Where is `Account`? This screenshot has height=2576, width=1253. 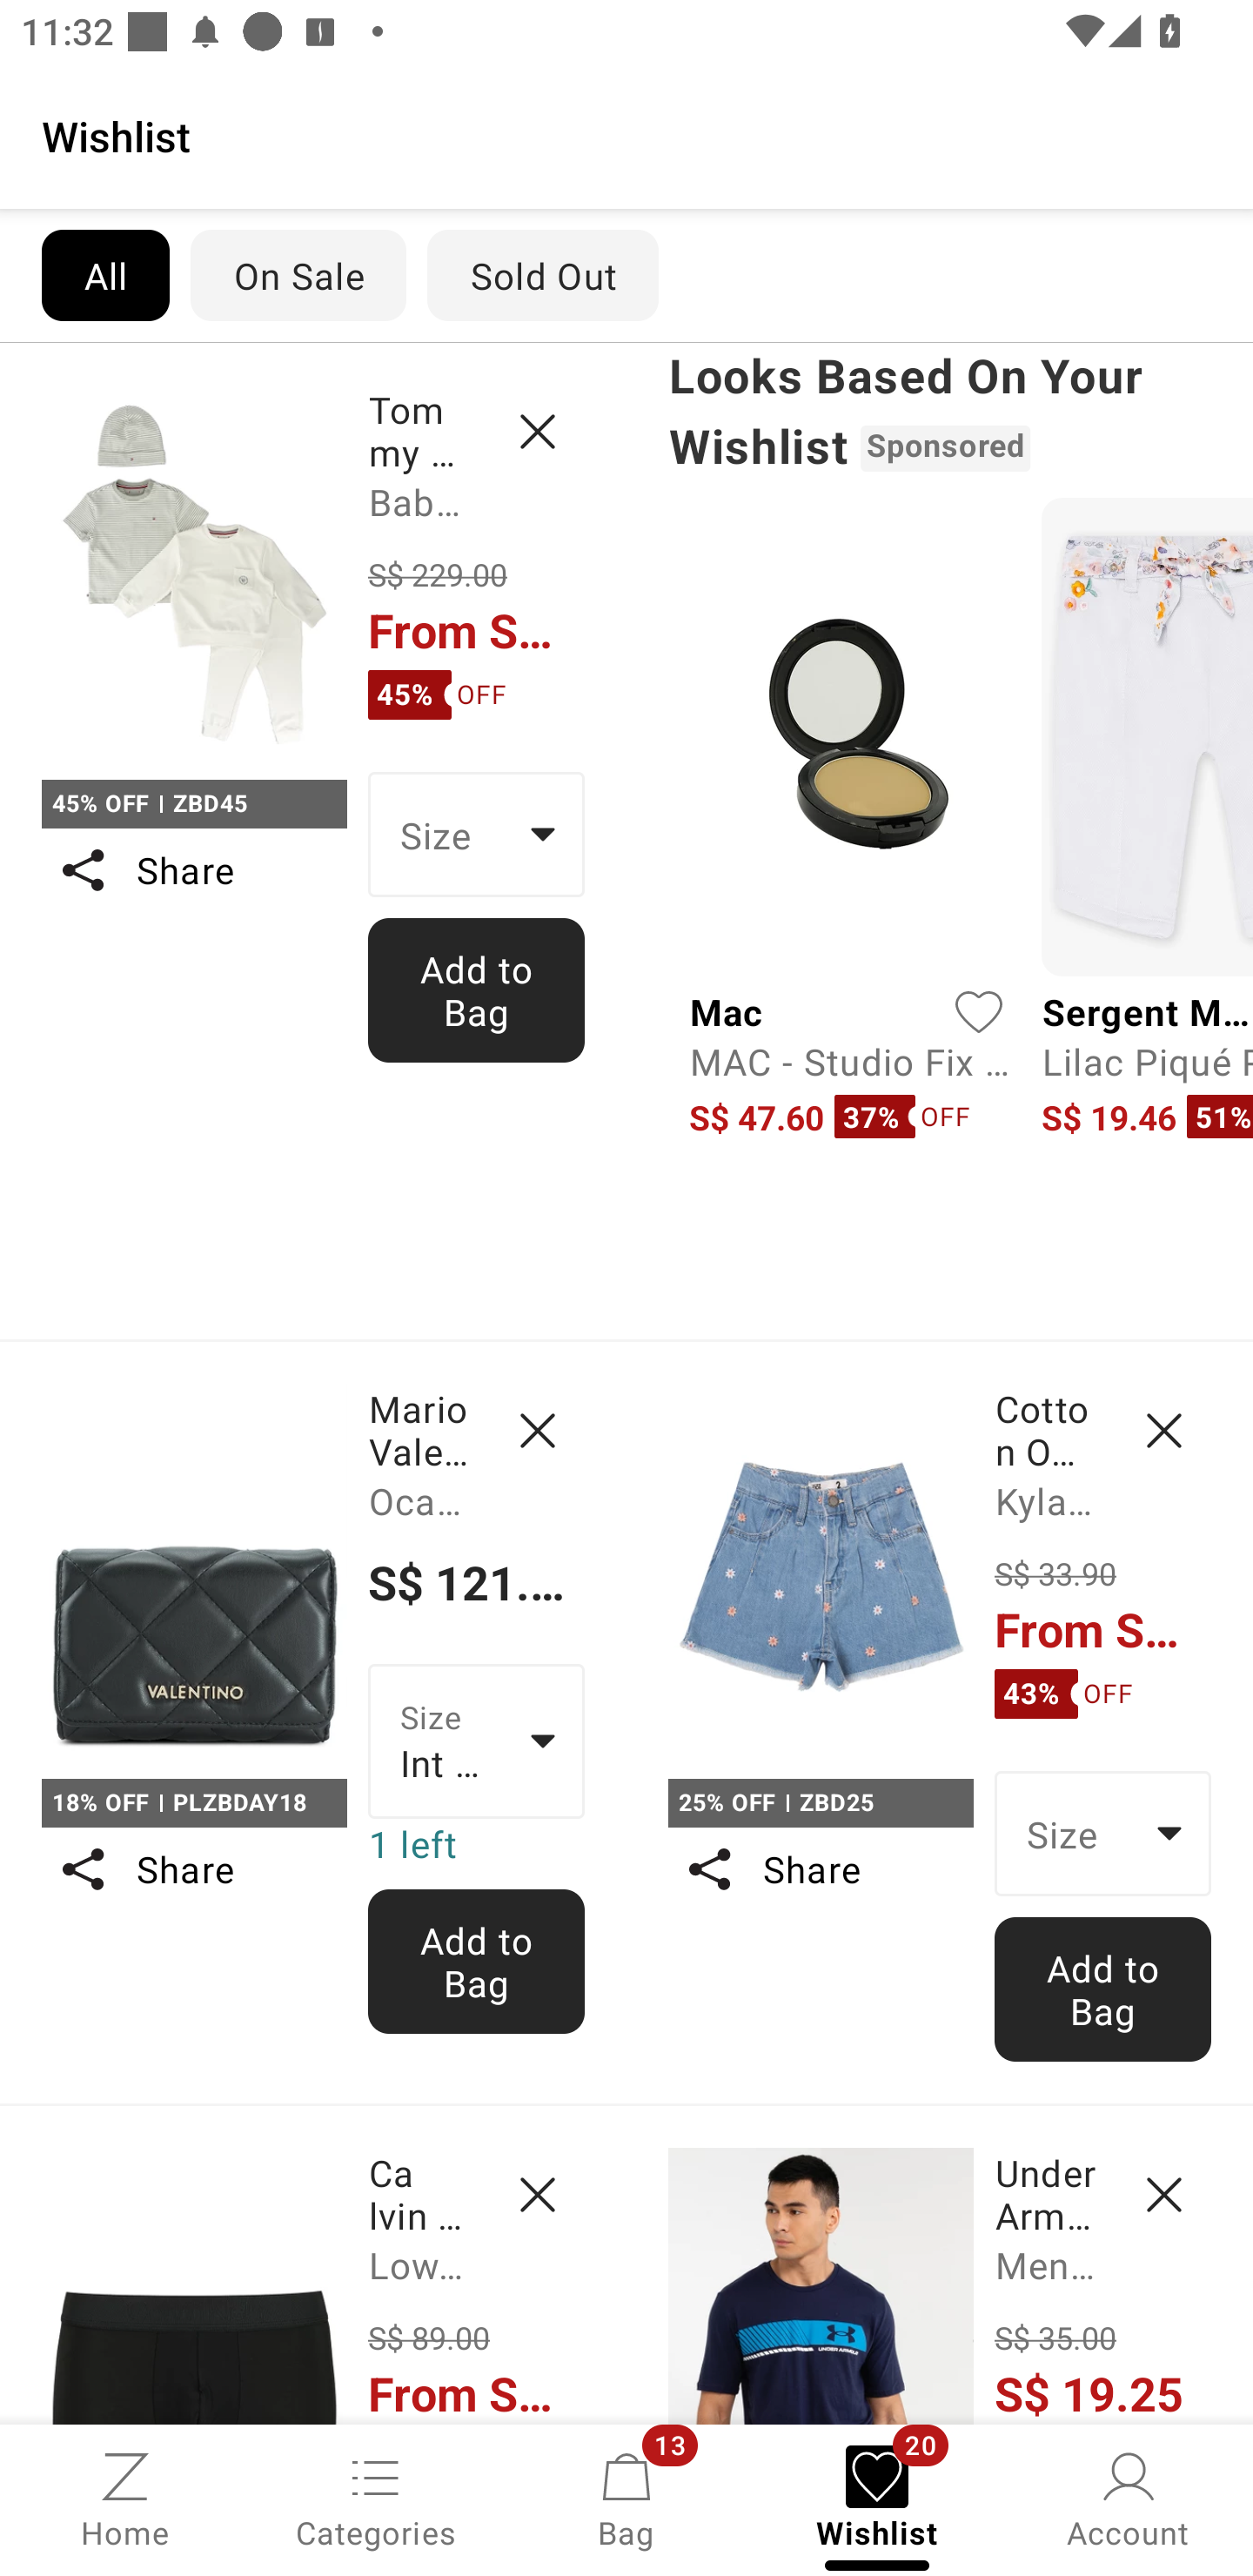
Account is located at coordinates (1128, 2498).